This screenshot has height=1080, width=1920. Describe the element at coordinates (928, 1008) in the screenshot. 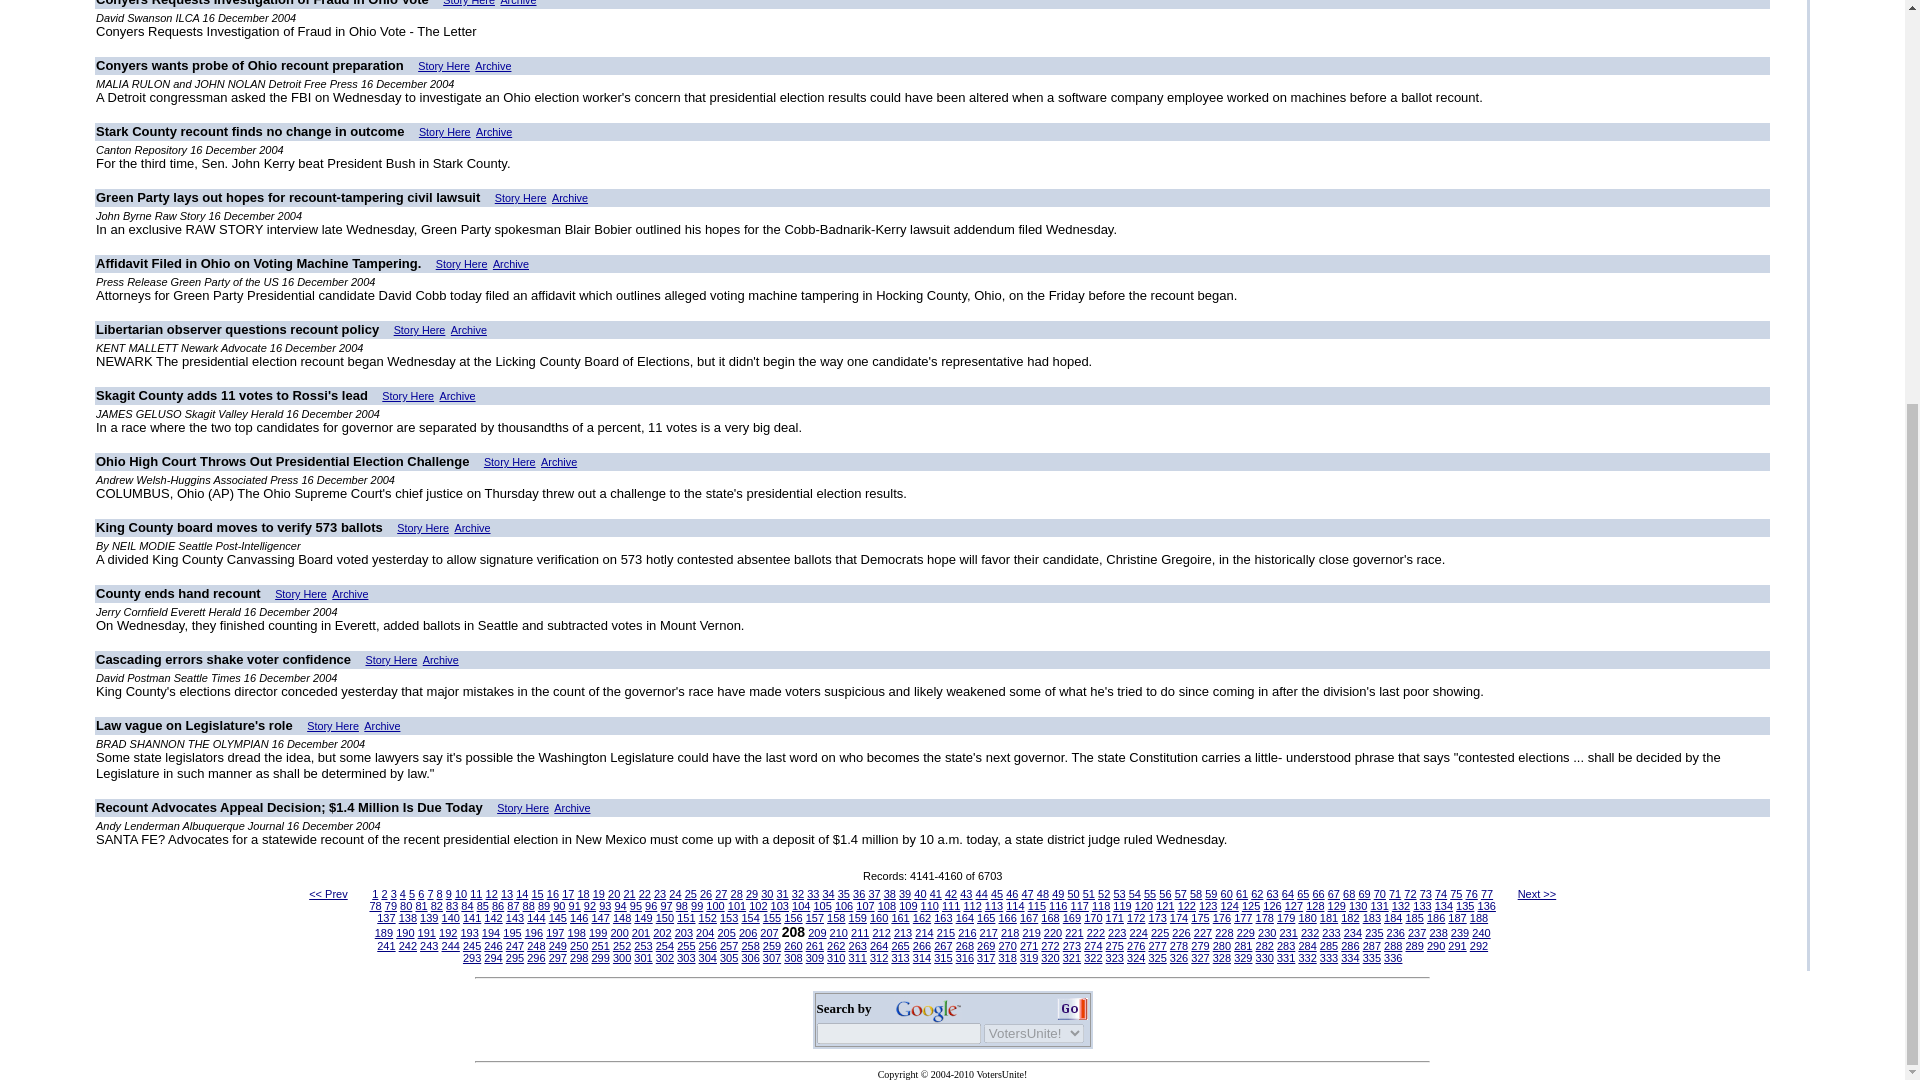

I see `Powered by Google` at that location.